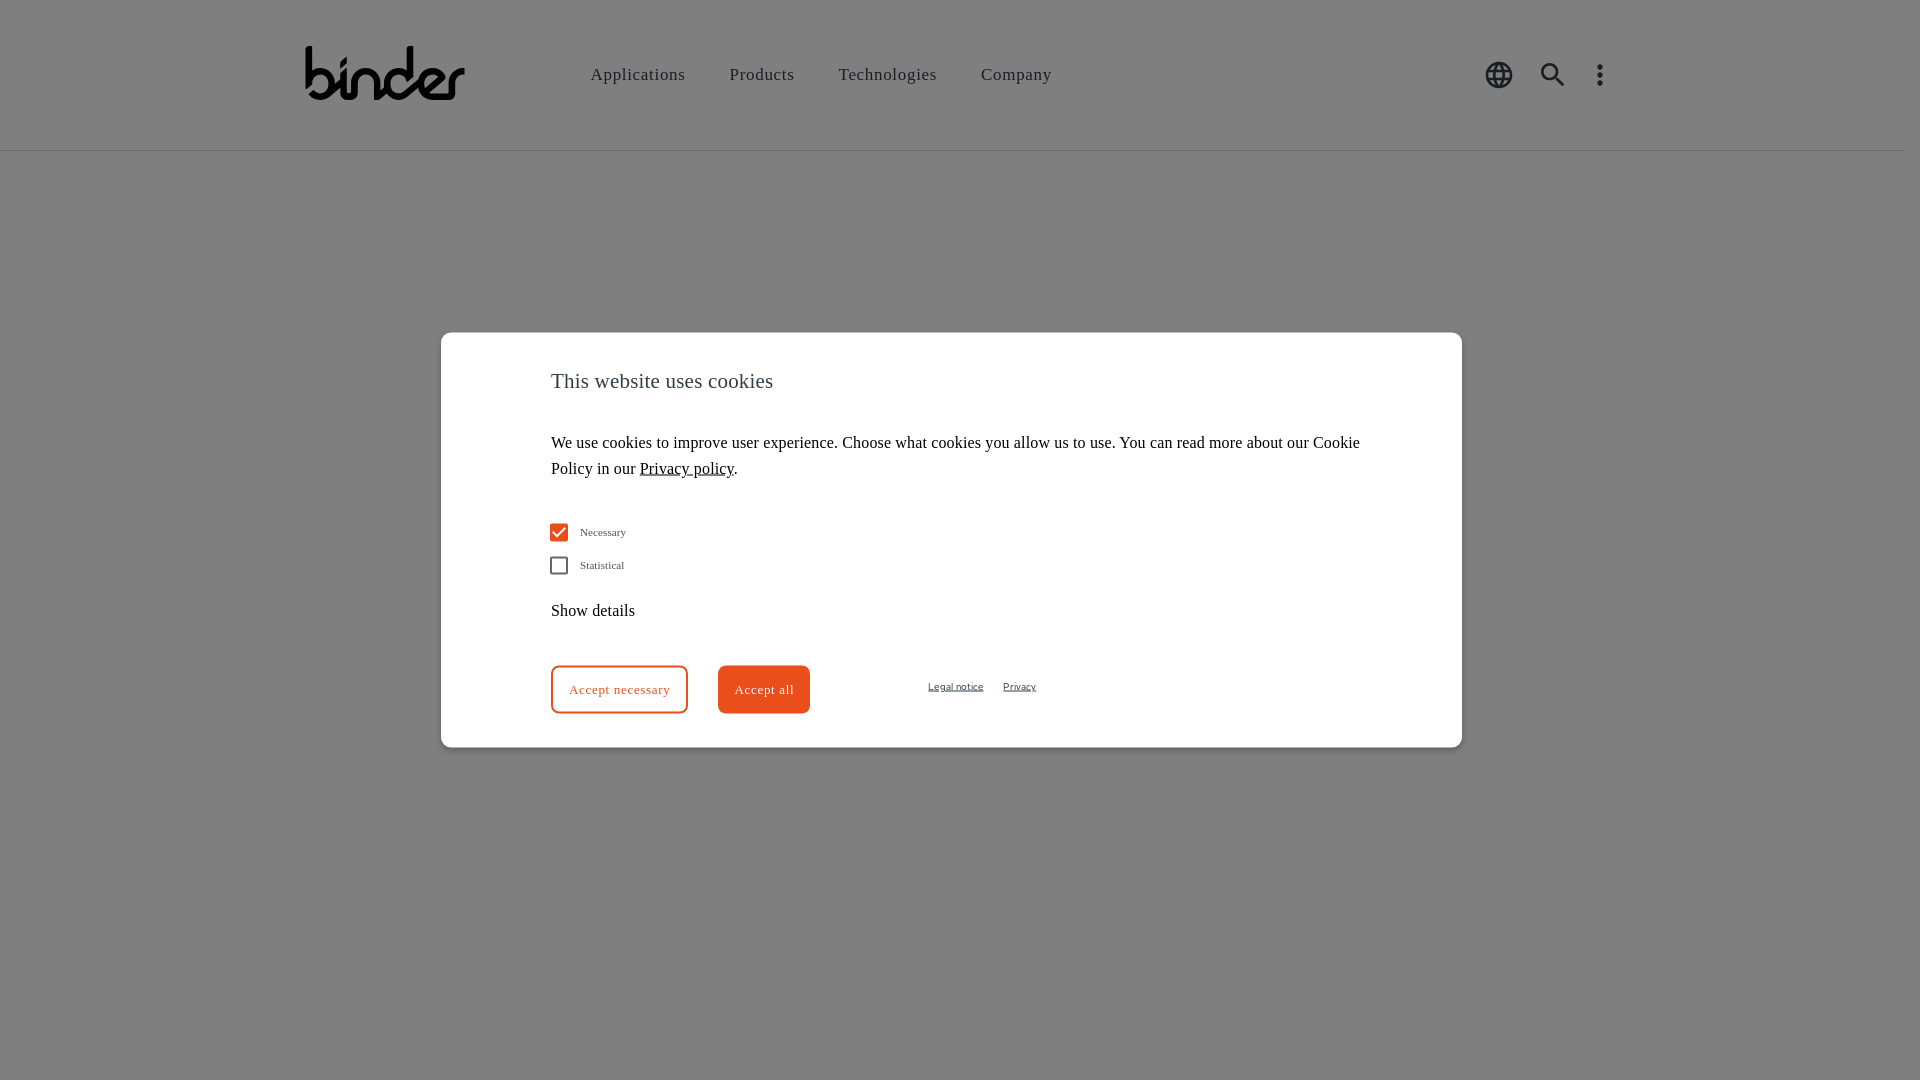 The height and width of the screenshot is (1080, 1920). Describe the element at coordinates (620, 690) in the screenshot. I see `Accept necessary` at that location.